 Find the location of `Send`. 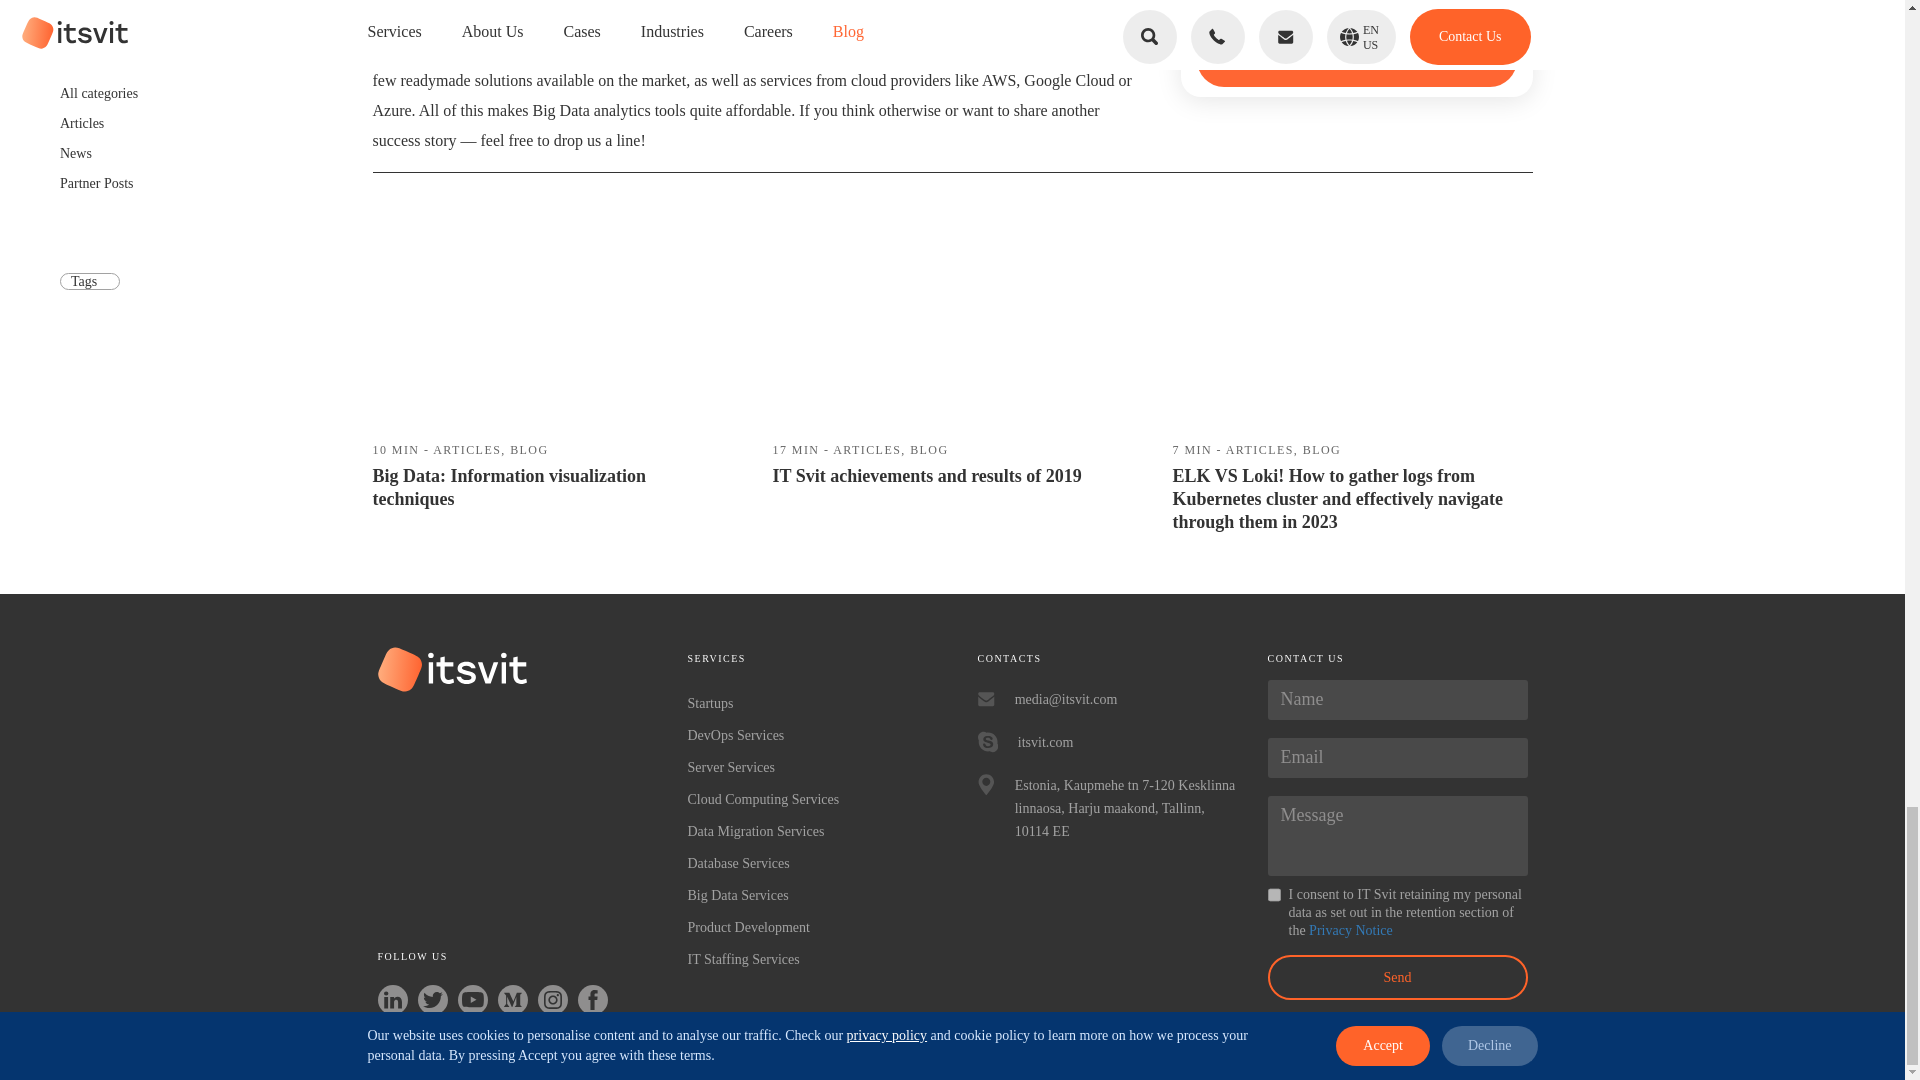

Send is located at coordinates (1398, 977).